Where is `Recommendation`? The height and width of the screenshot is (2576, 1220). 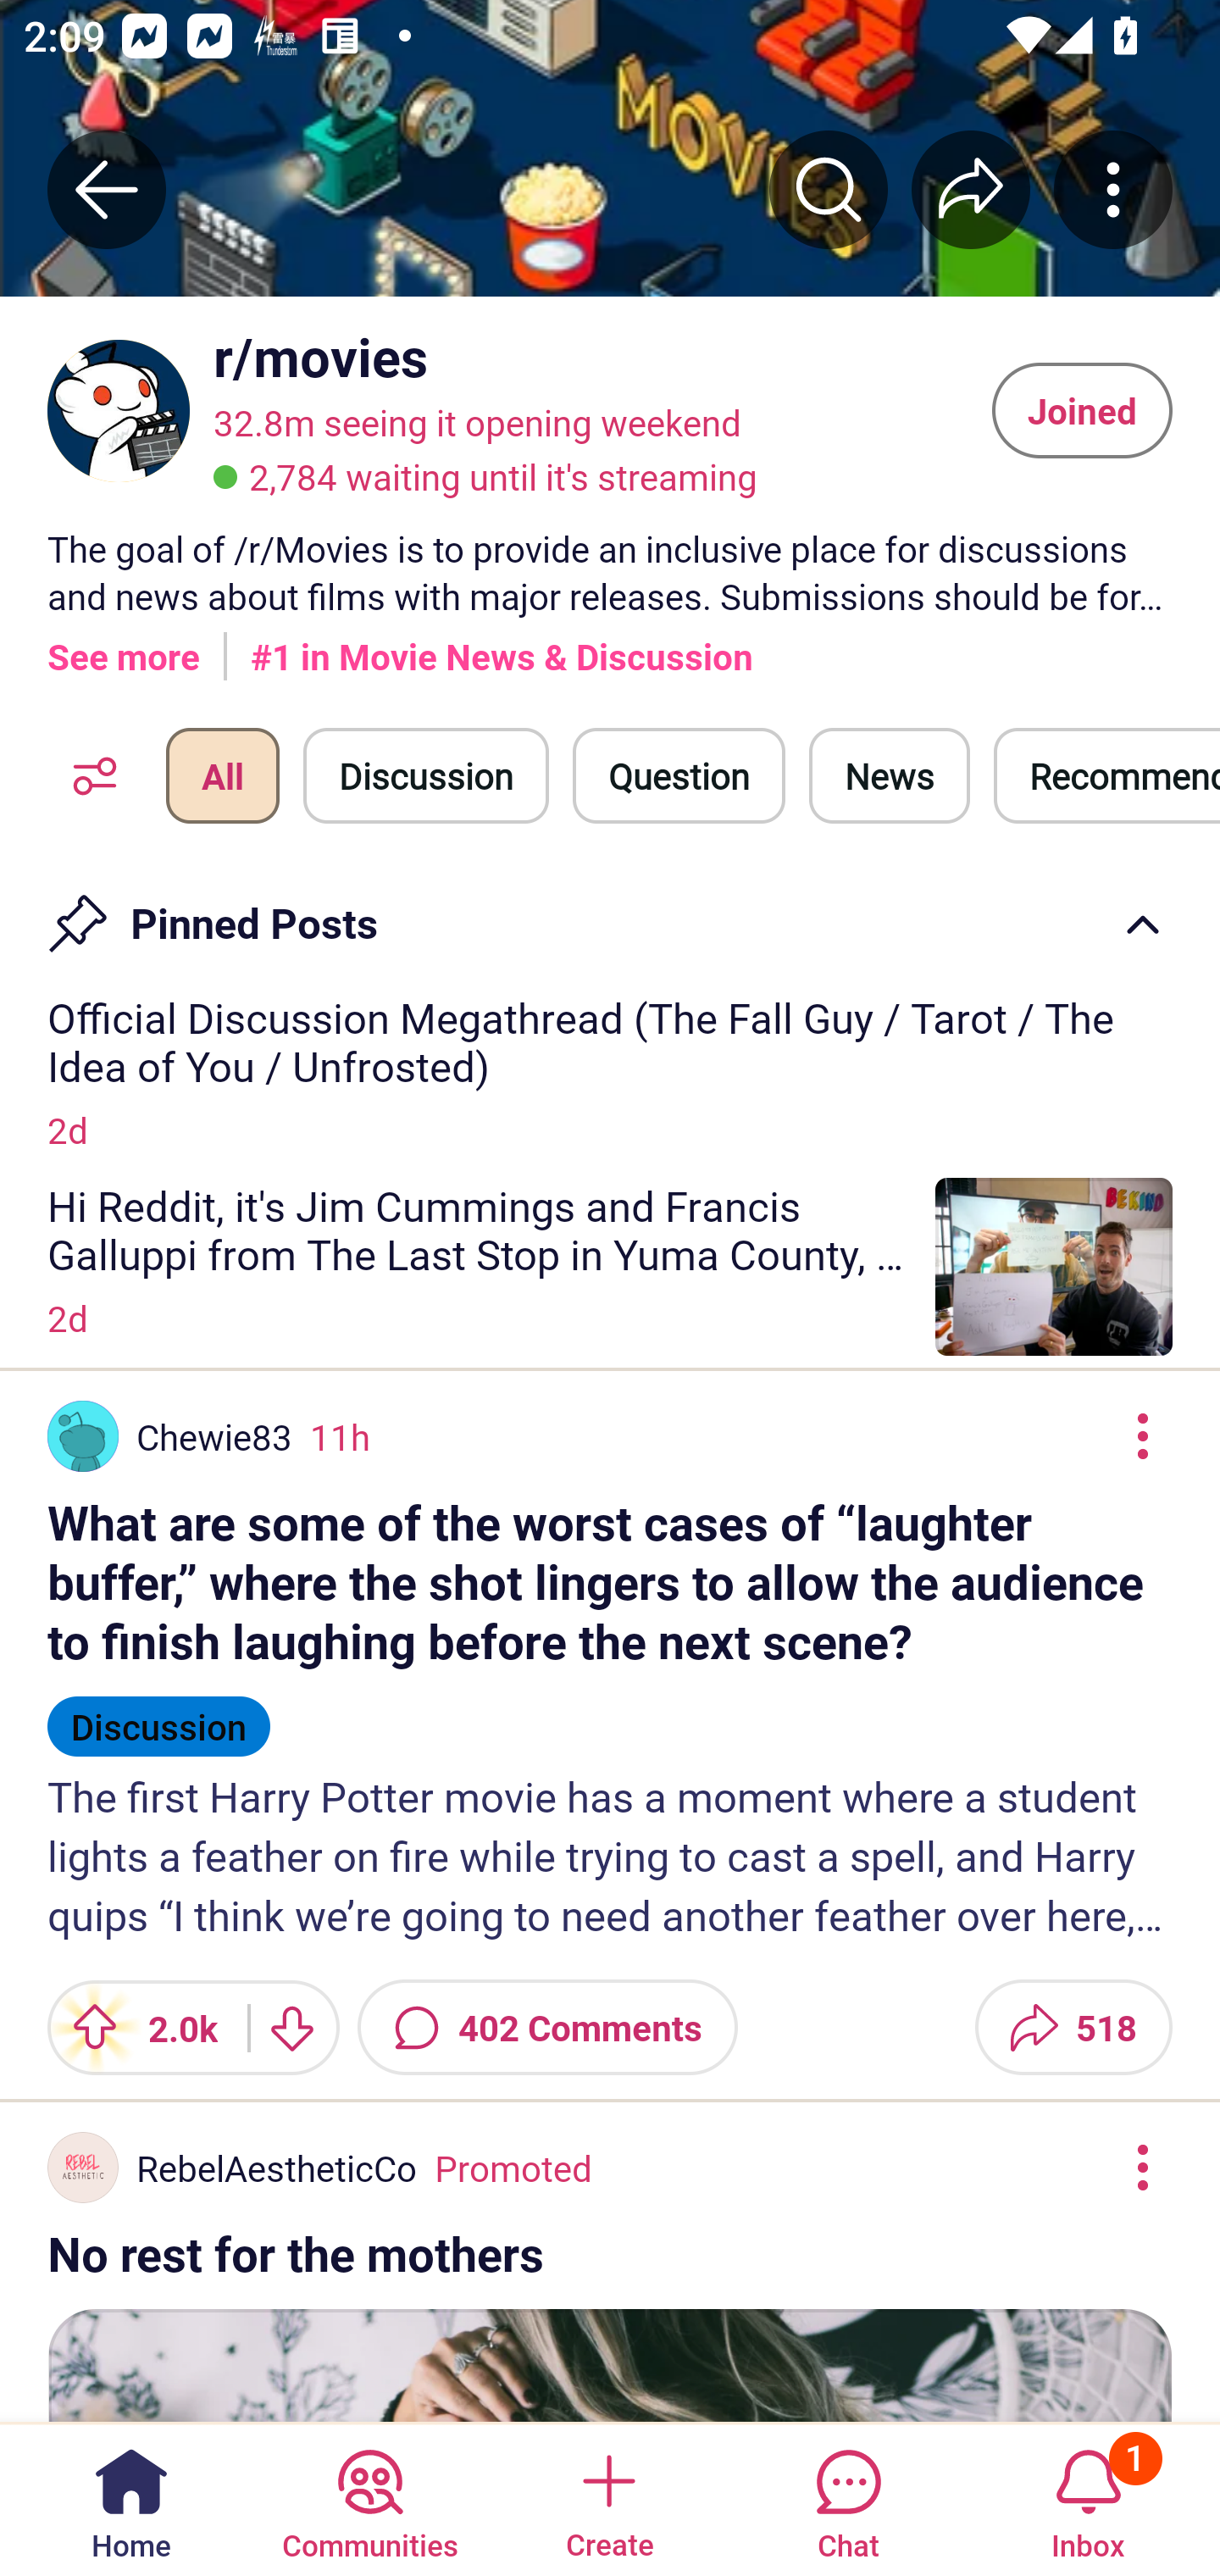 Recommendation is located at coordinates (1106, 776).